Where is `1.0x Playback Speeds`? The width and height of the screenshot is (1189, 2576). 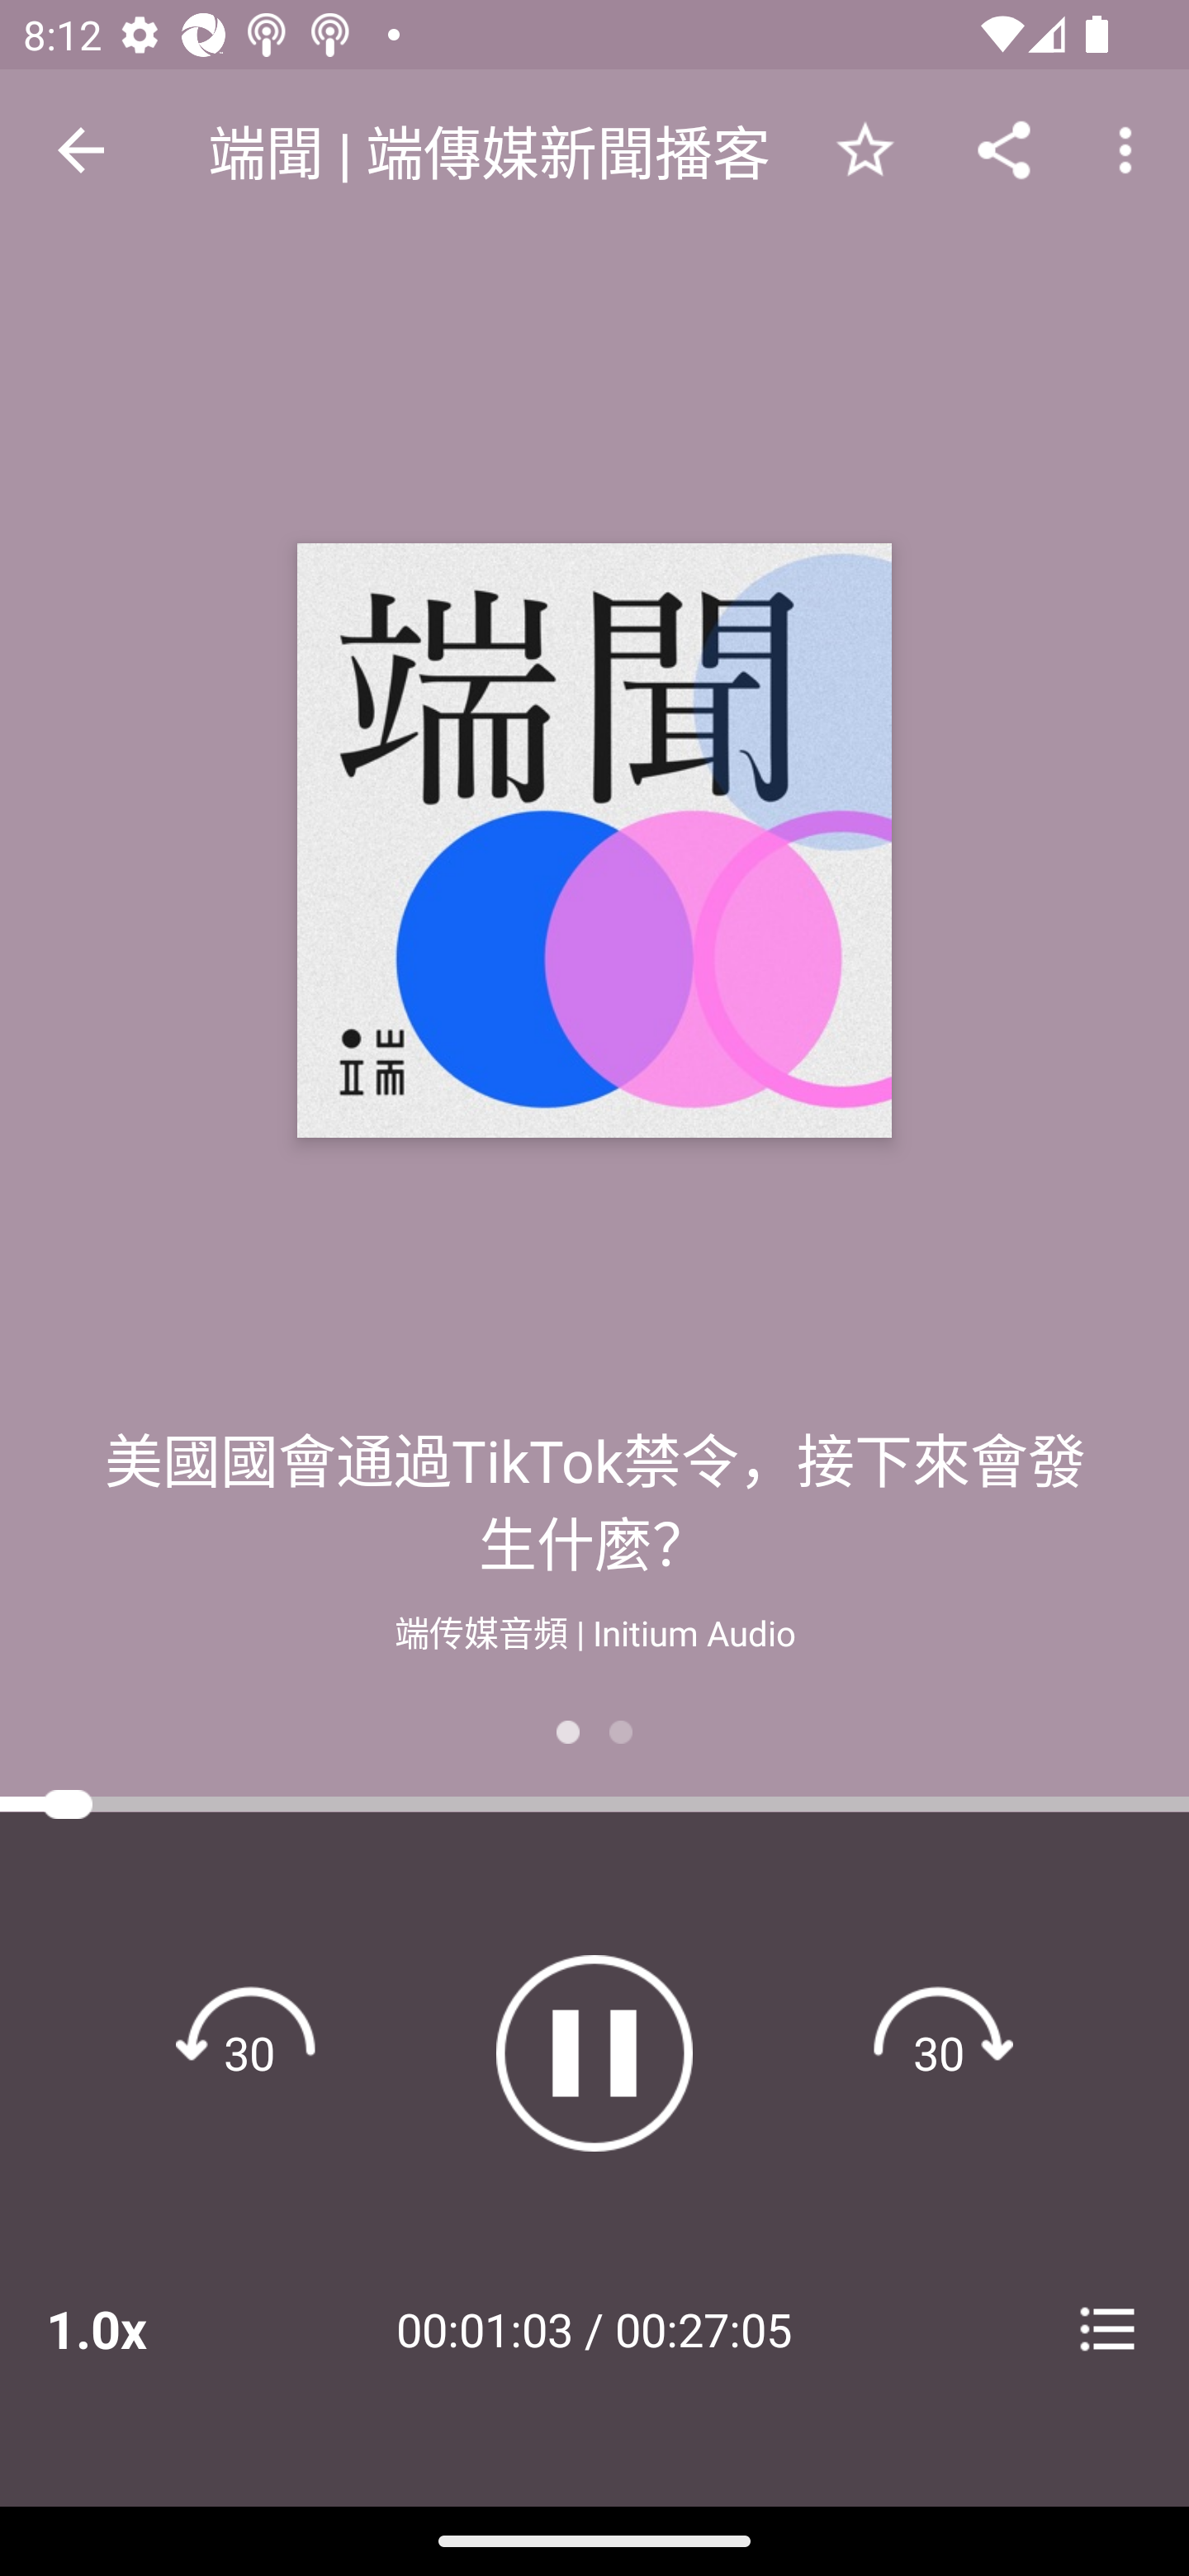
1.0x Playback Speeds is located at coordinates (139, 2328).